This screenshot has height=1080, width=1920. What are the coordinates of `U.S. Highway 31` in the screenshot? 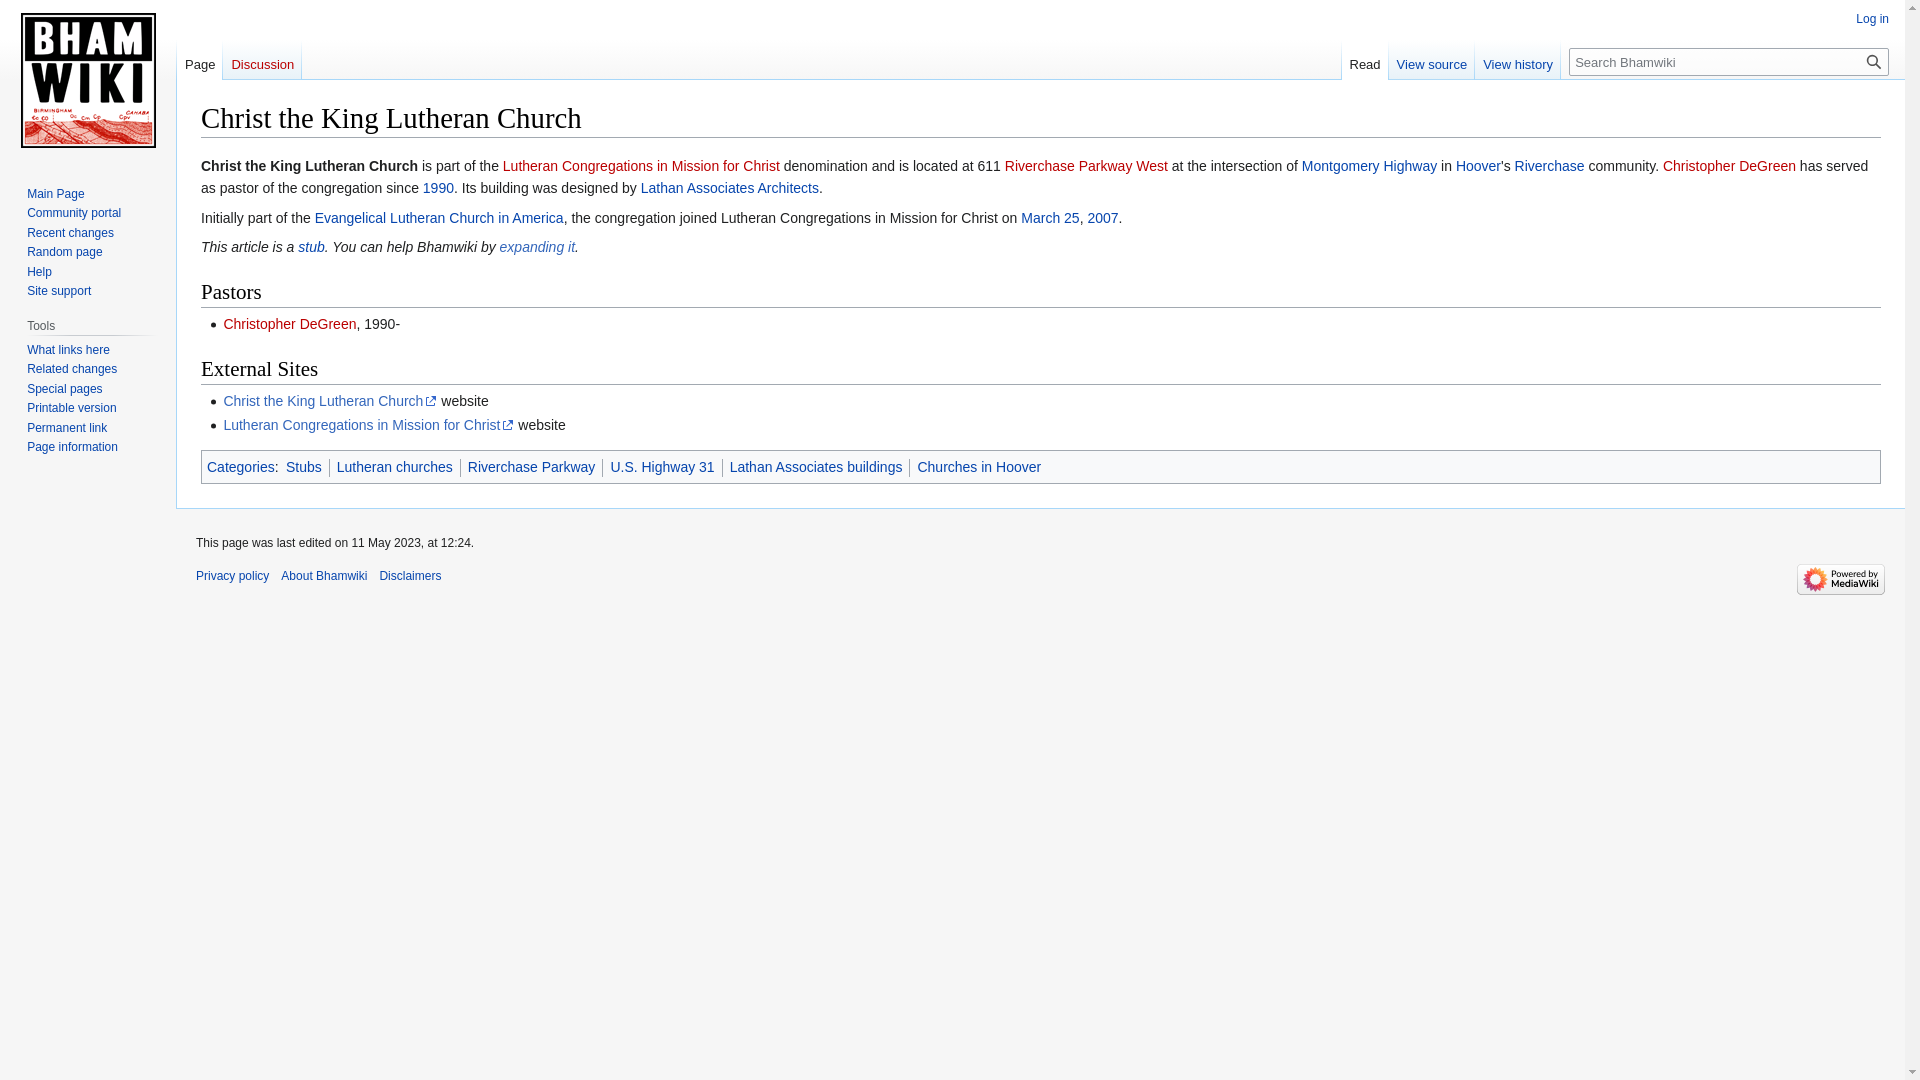 It's located at (662, 467).